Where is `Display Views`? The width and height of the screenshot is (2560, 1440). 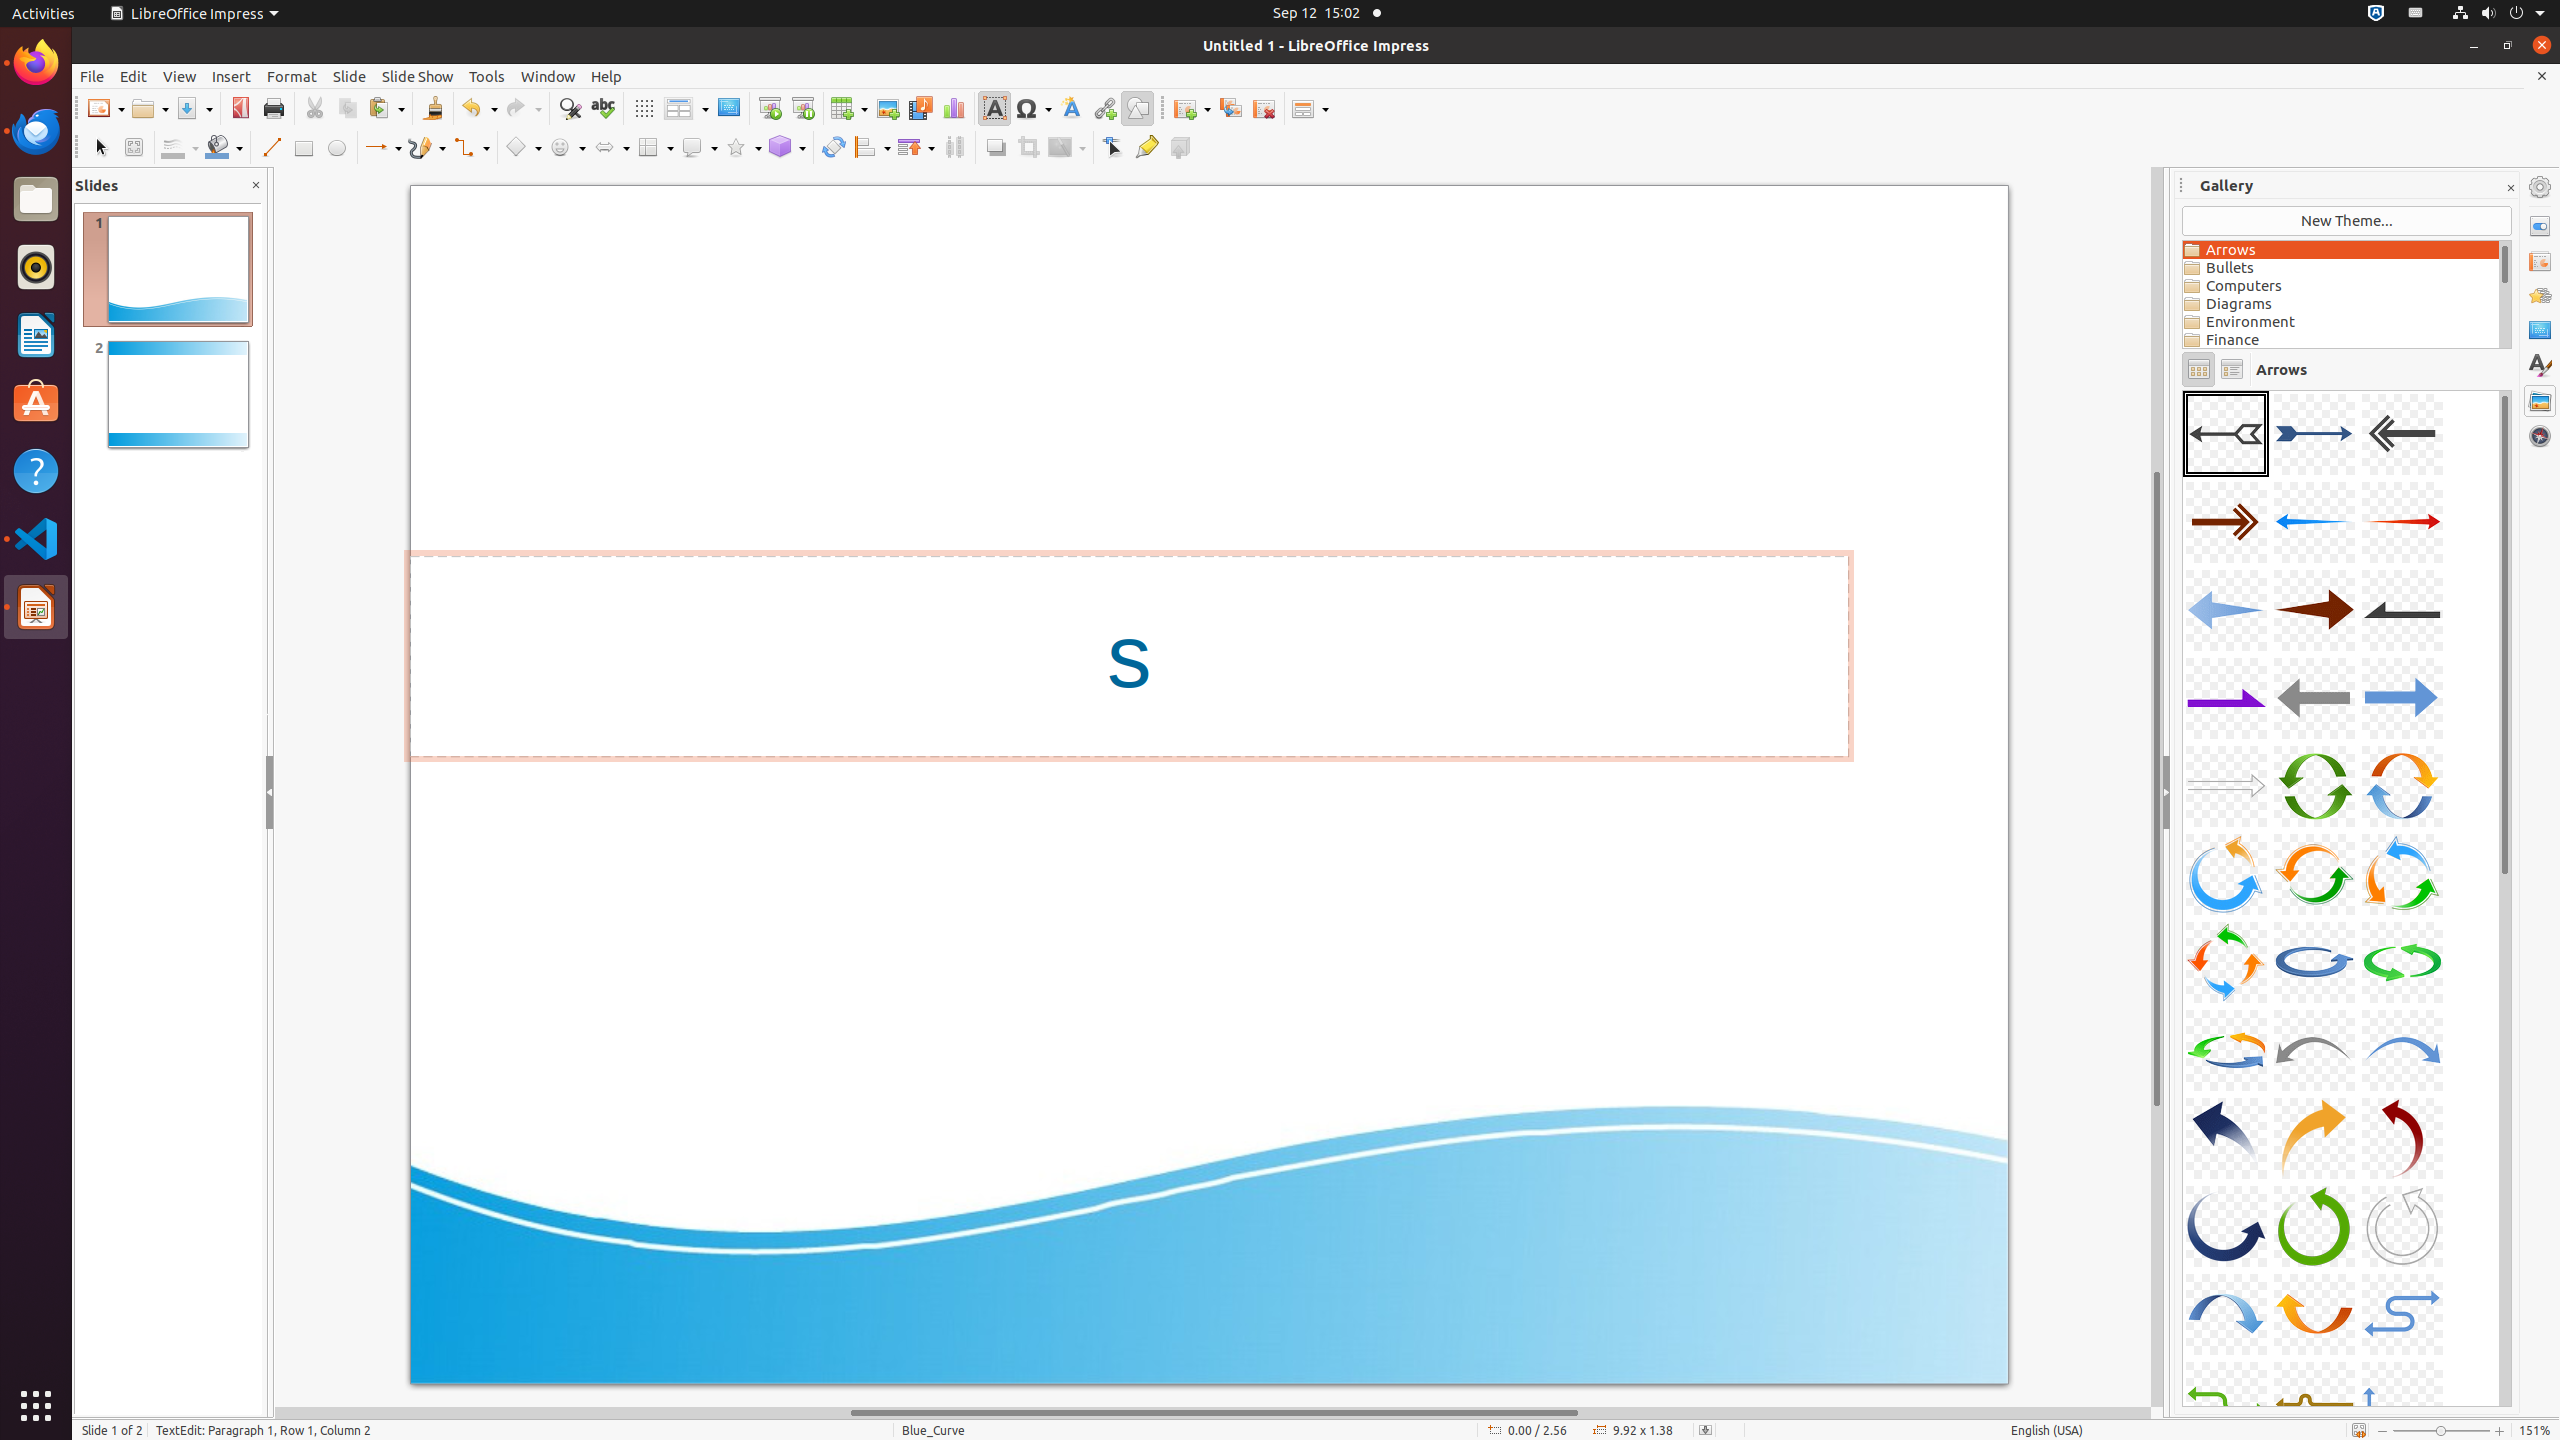 Display Views is located at coordinates (686, 109).